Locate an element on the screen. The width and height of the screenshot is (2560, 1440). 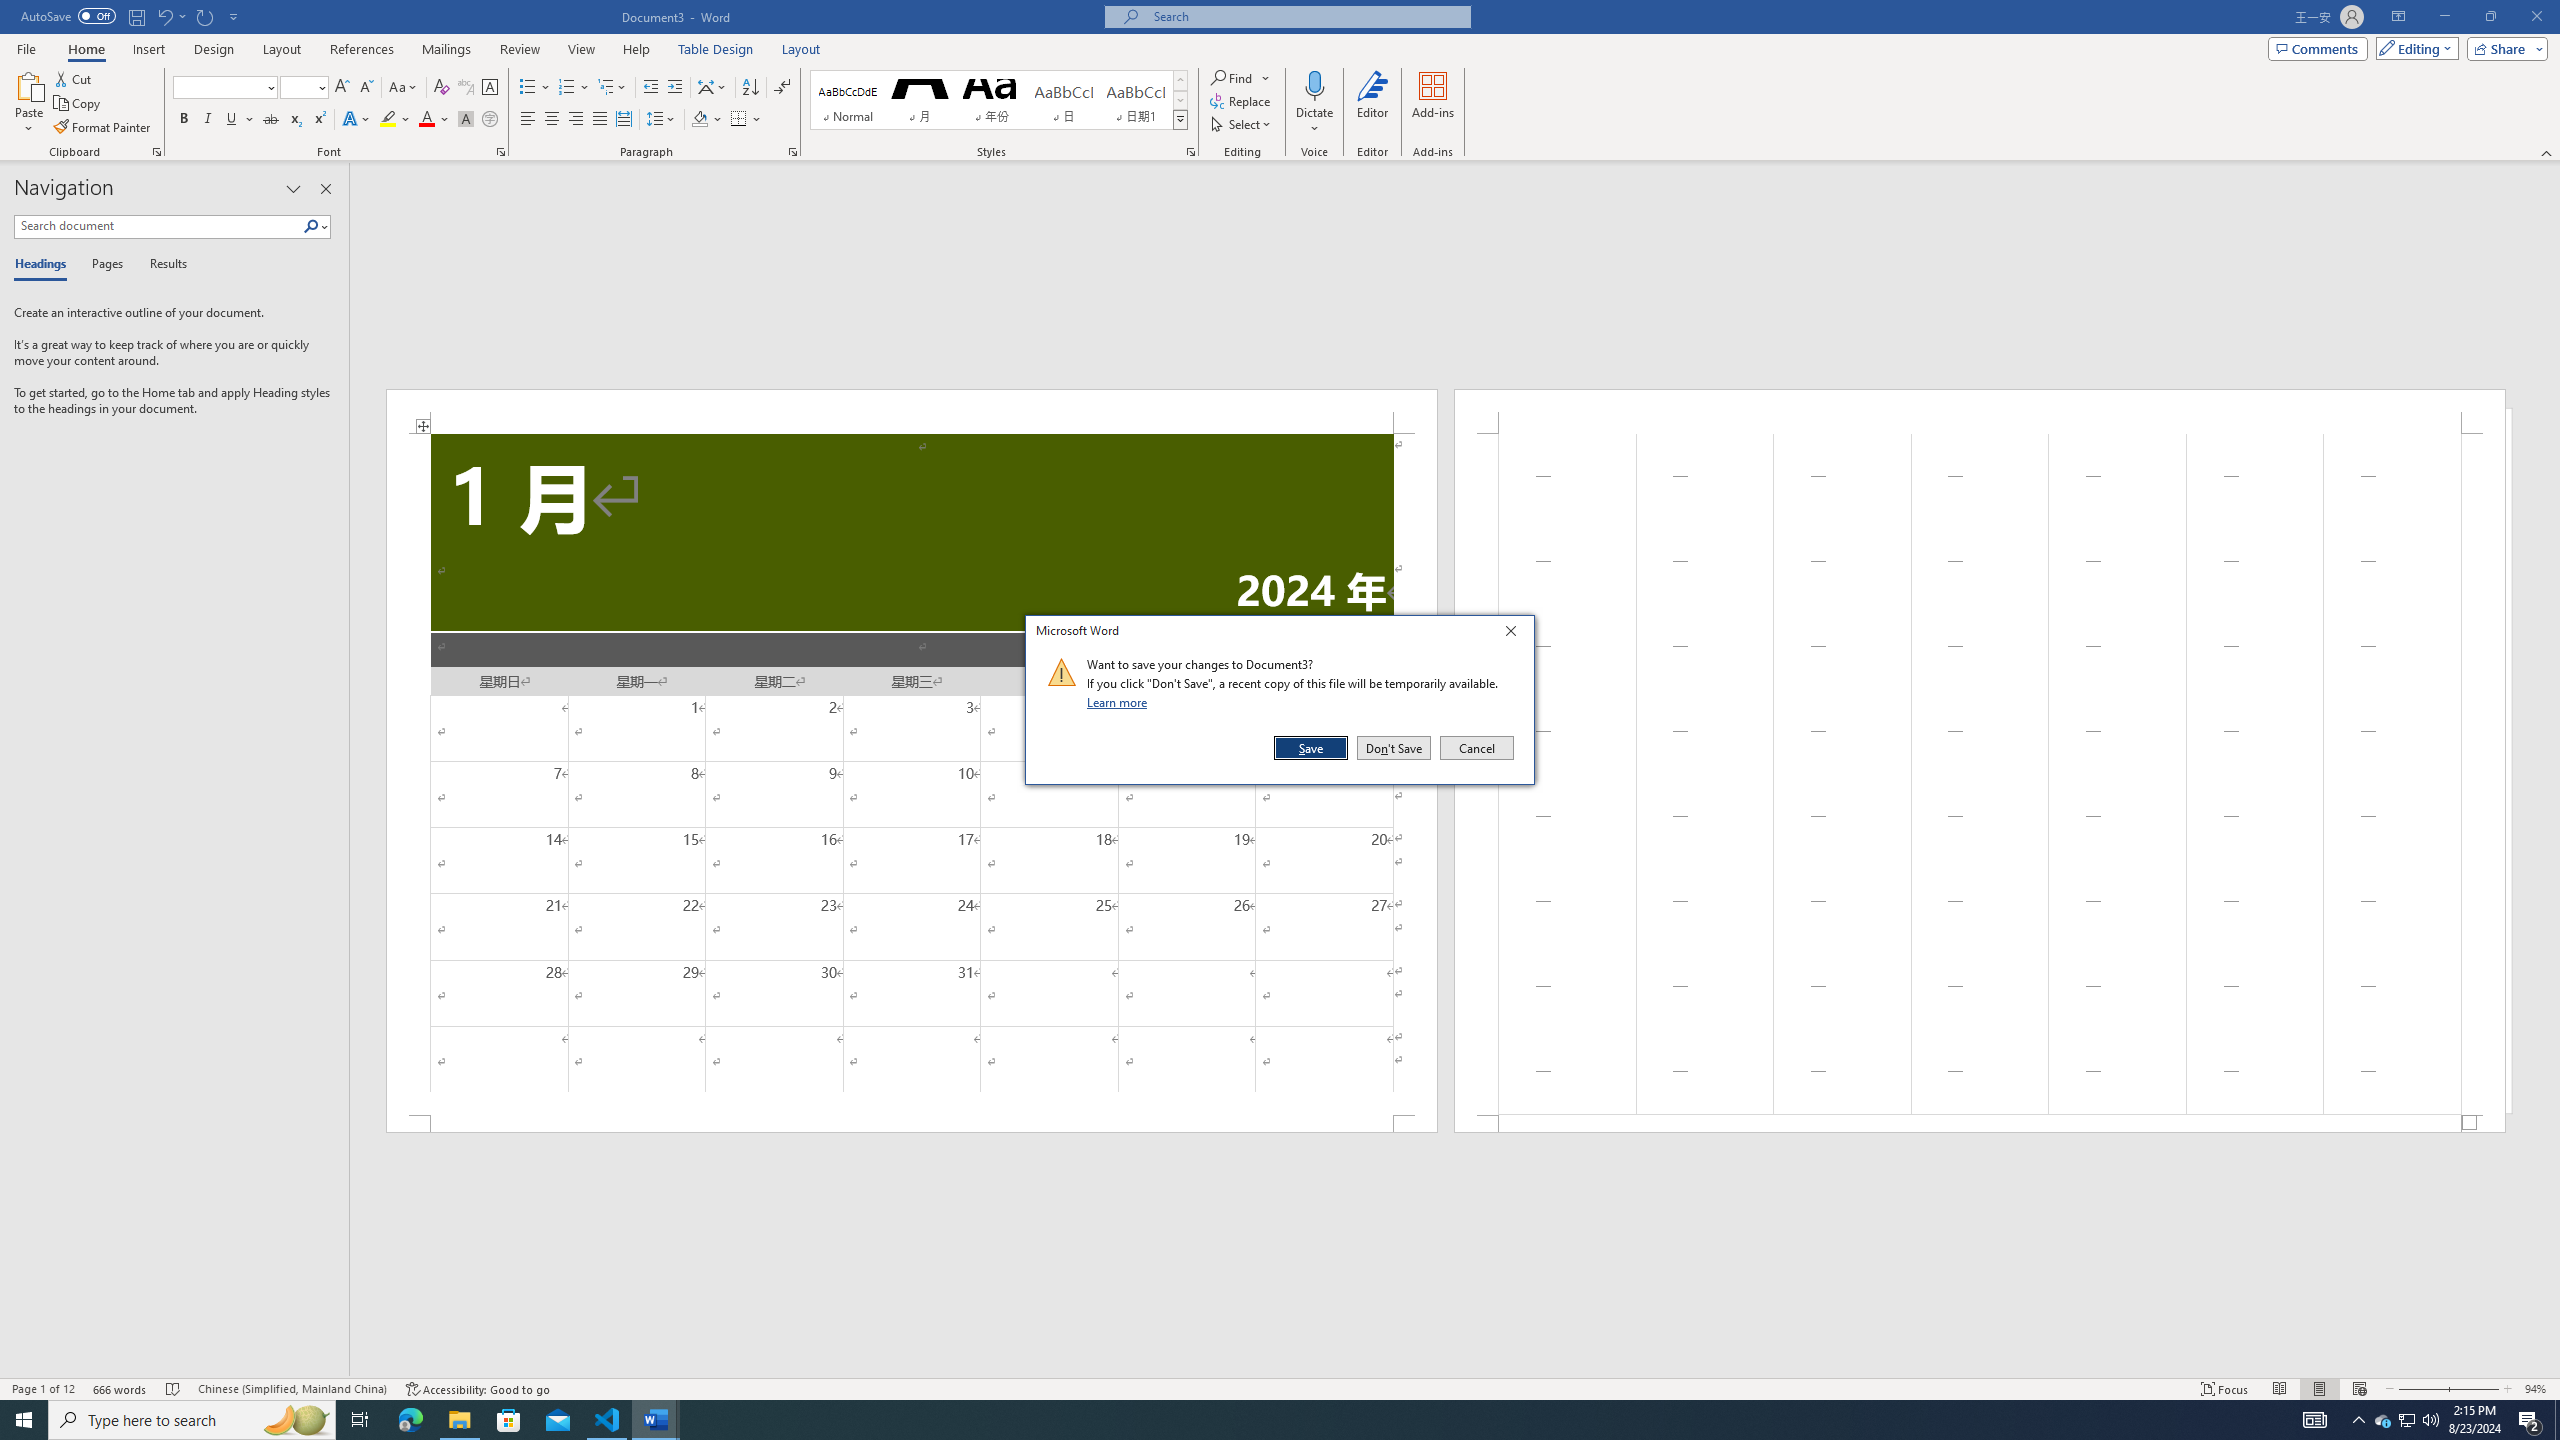
Zoom Out is located at coordinates (2421, 1389).